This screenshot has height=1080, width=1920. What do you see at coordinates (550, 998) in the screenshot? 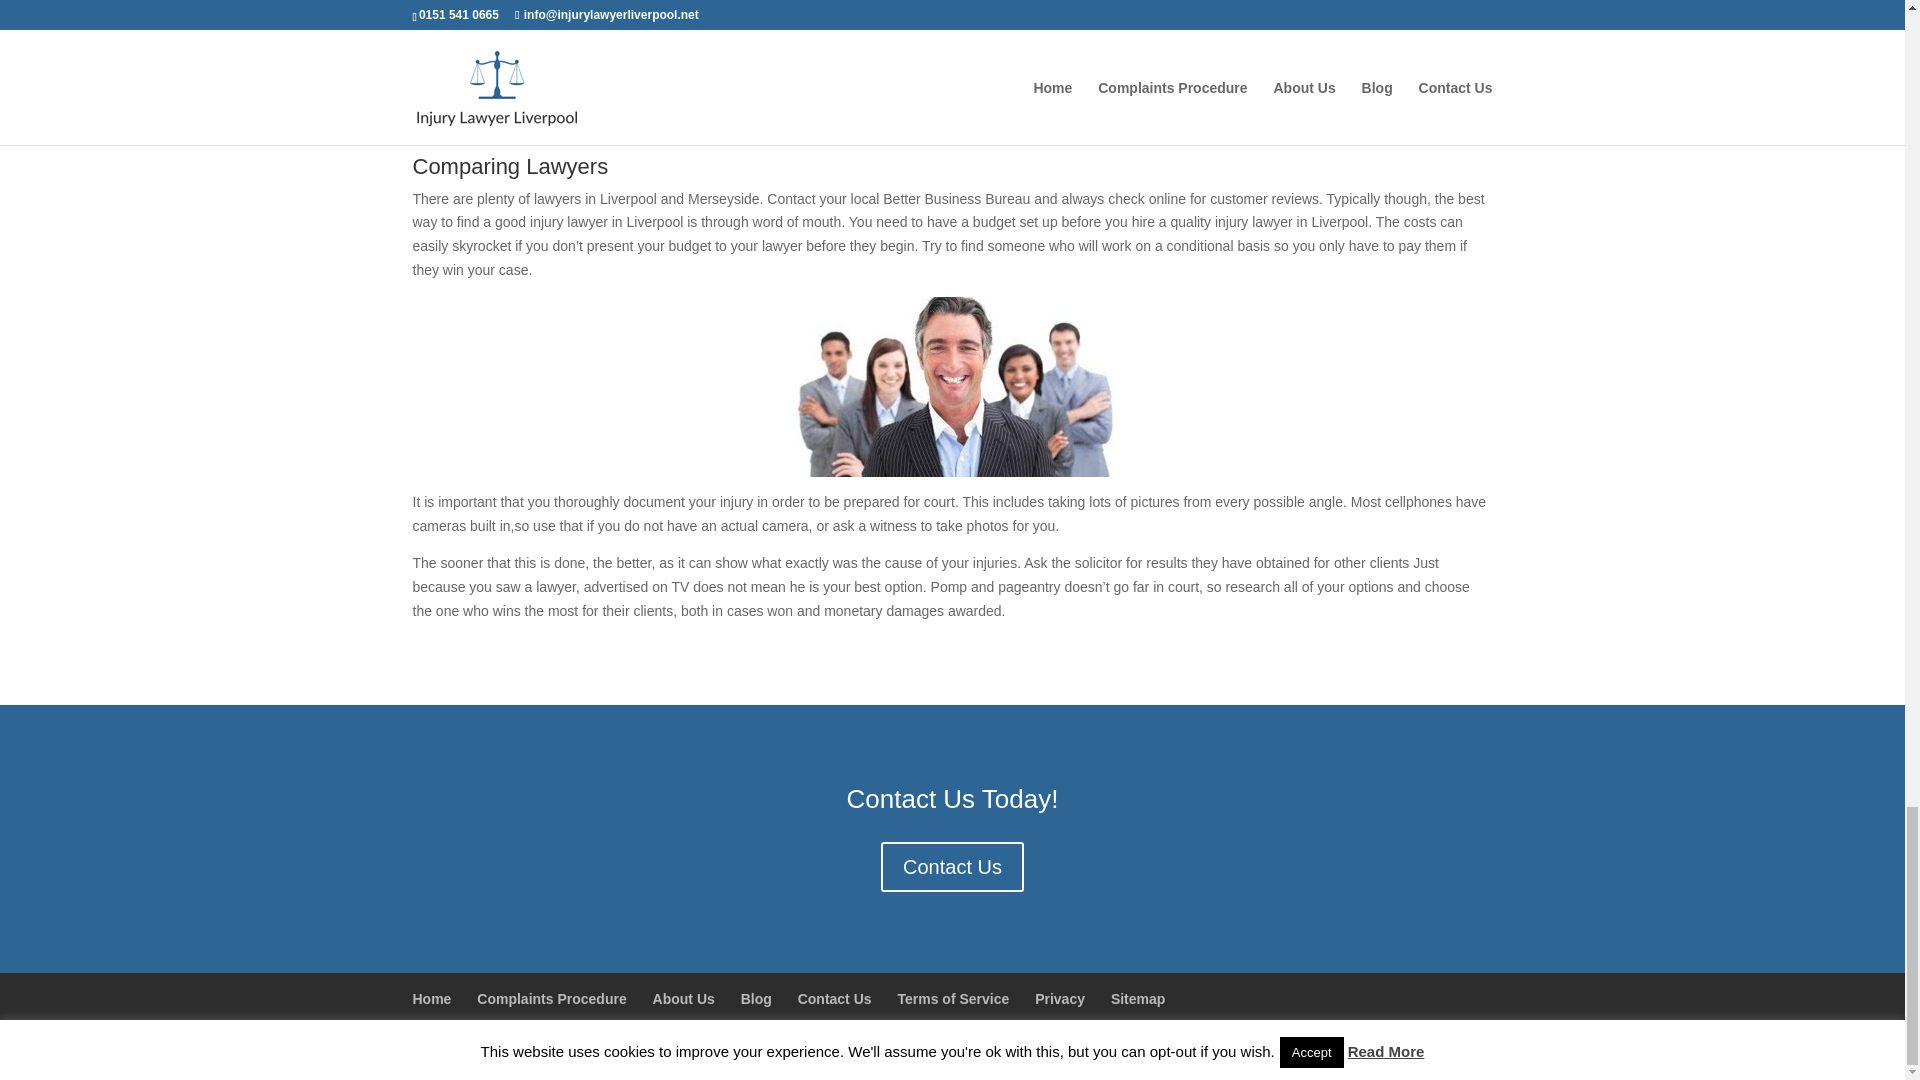
I see `Complaints Procedure` at bounding box center [550, 998].